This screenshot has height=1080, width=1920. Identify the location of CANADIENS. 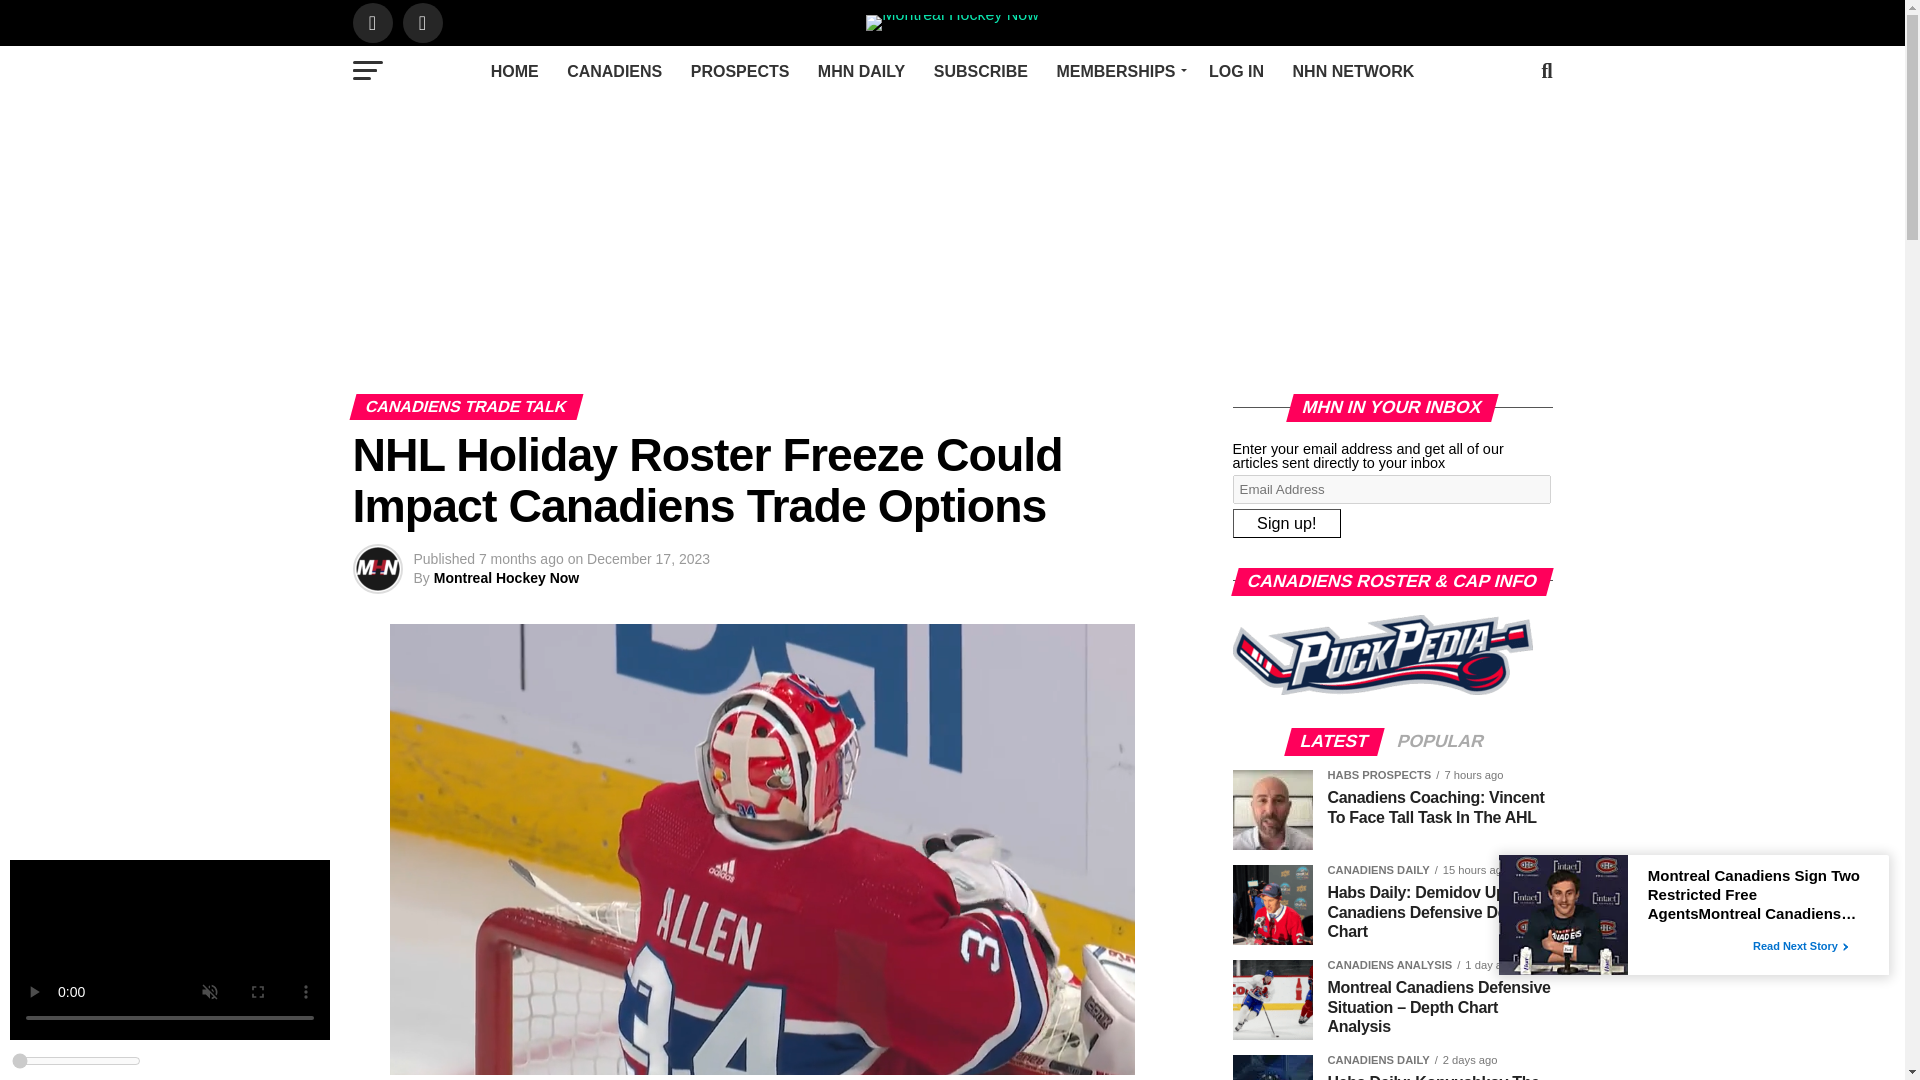
(614, 72).